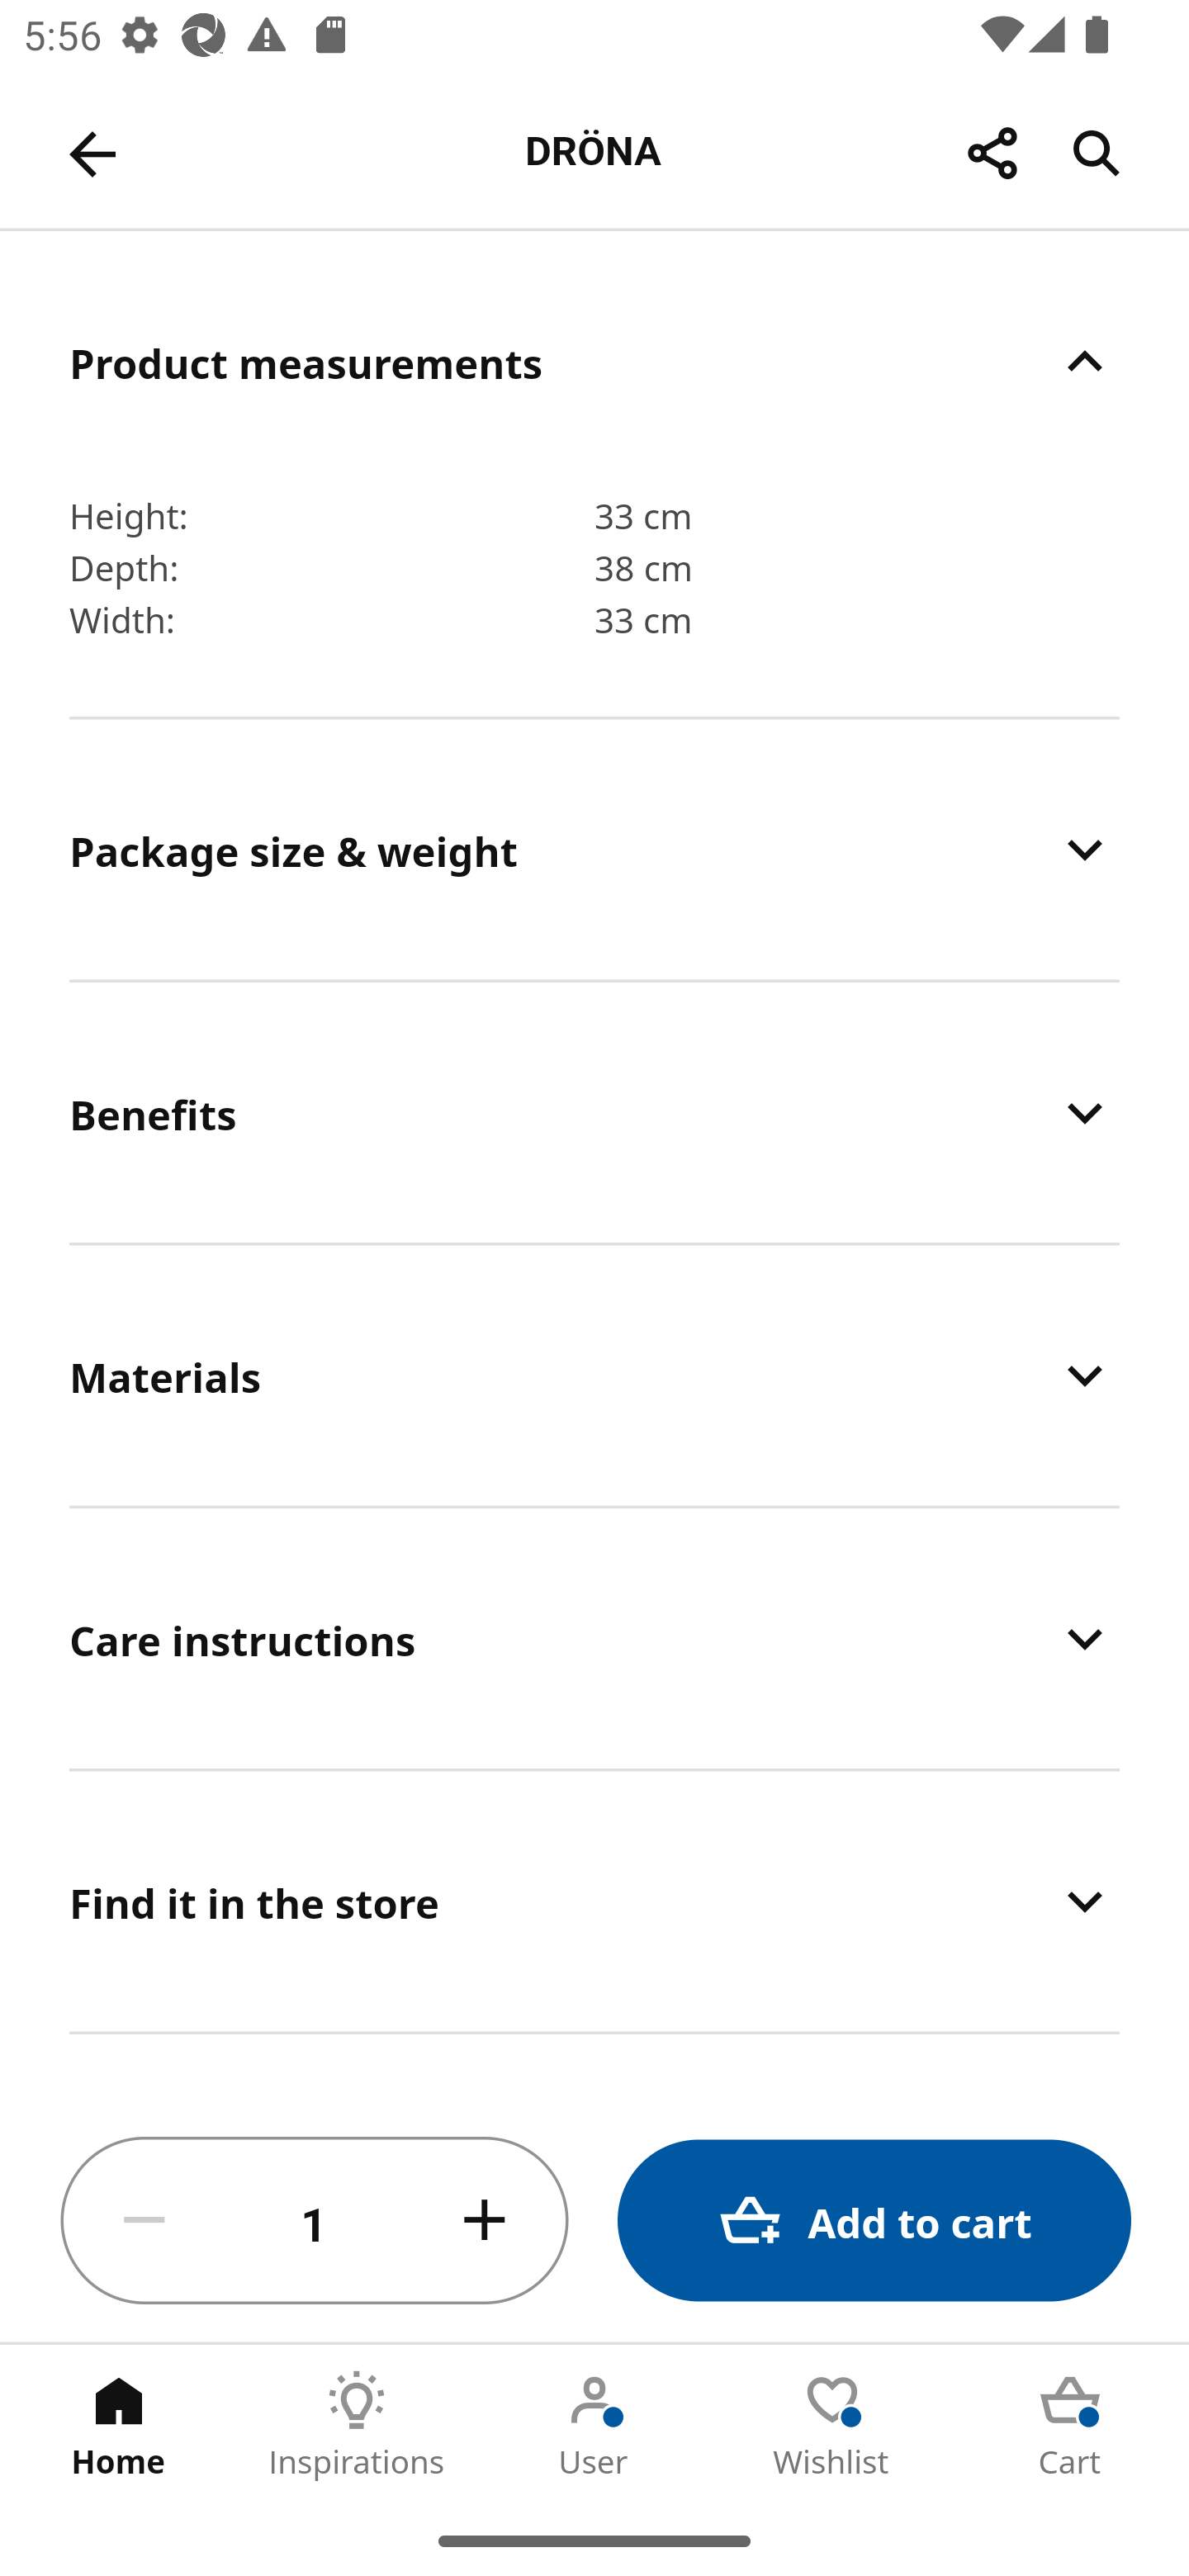 Image resolution: width=1189 pixels, height=2576 pixels. I want to click on Care instructions, so click(594, 1640).